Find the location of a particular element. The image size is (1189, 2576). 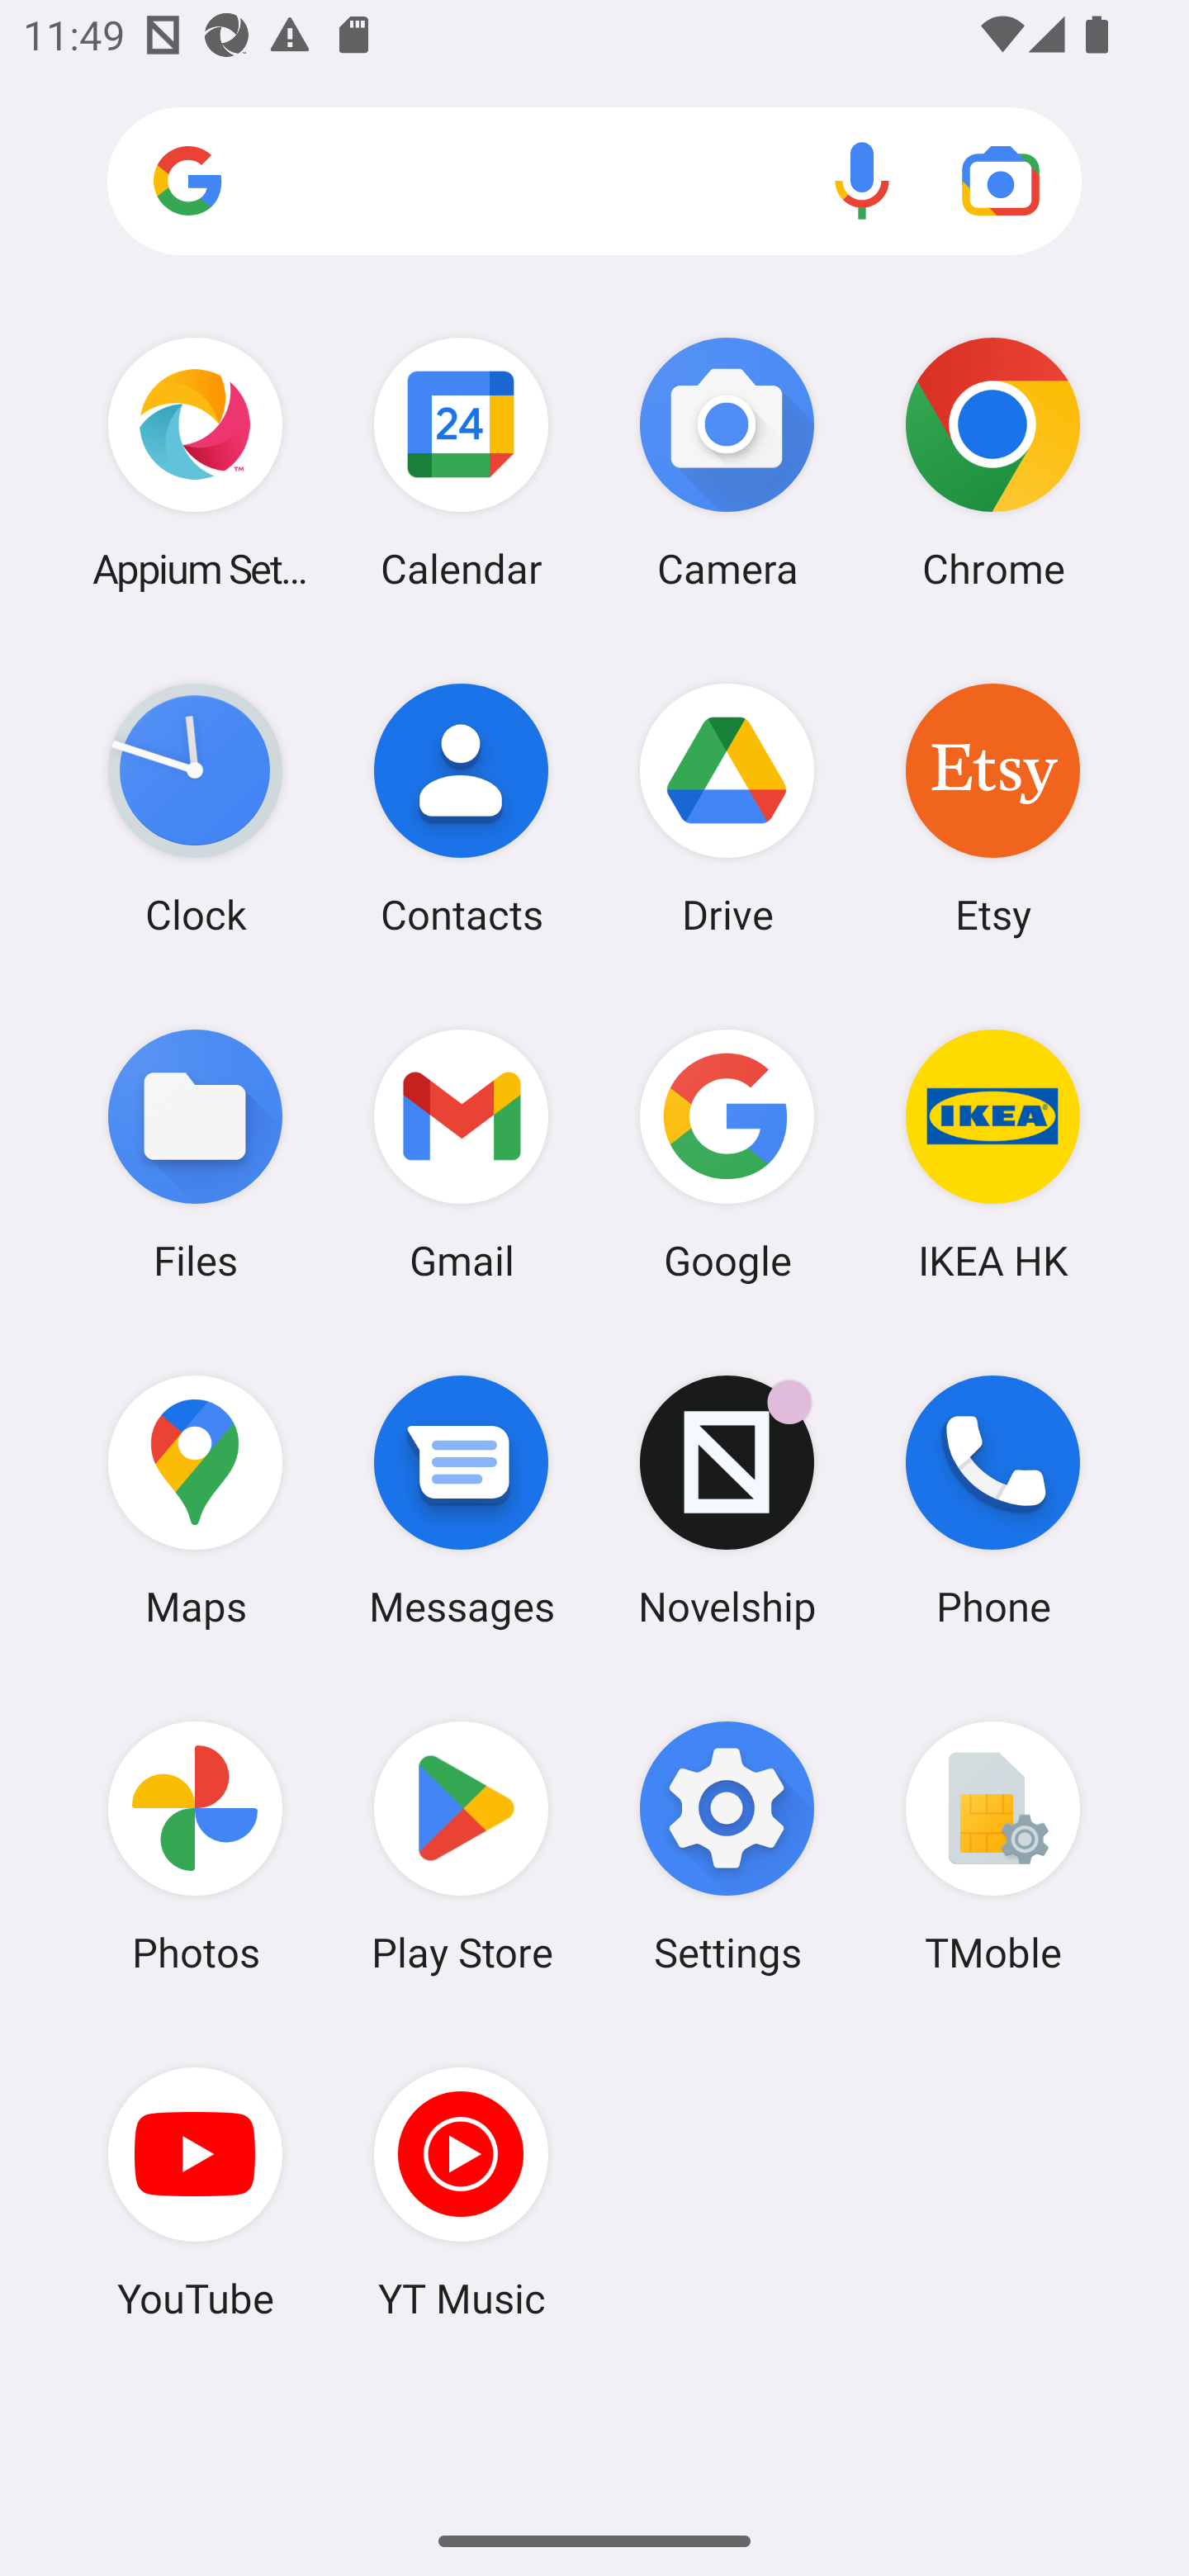

Calendar is located at coordinates (461, 462).